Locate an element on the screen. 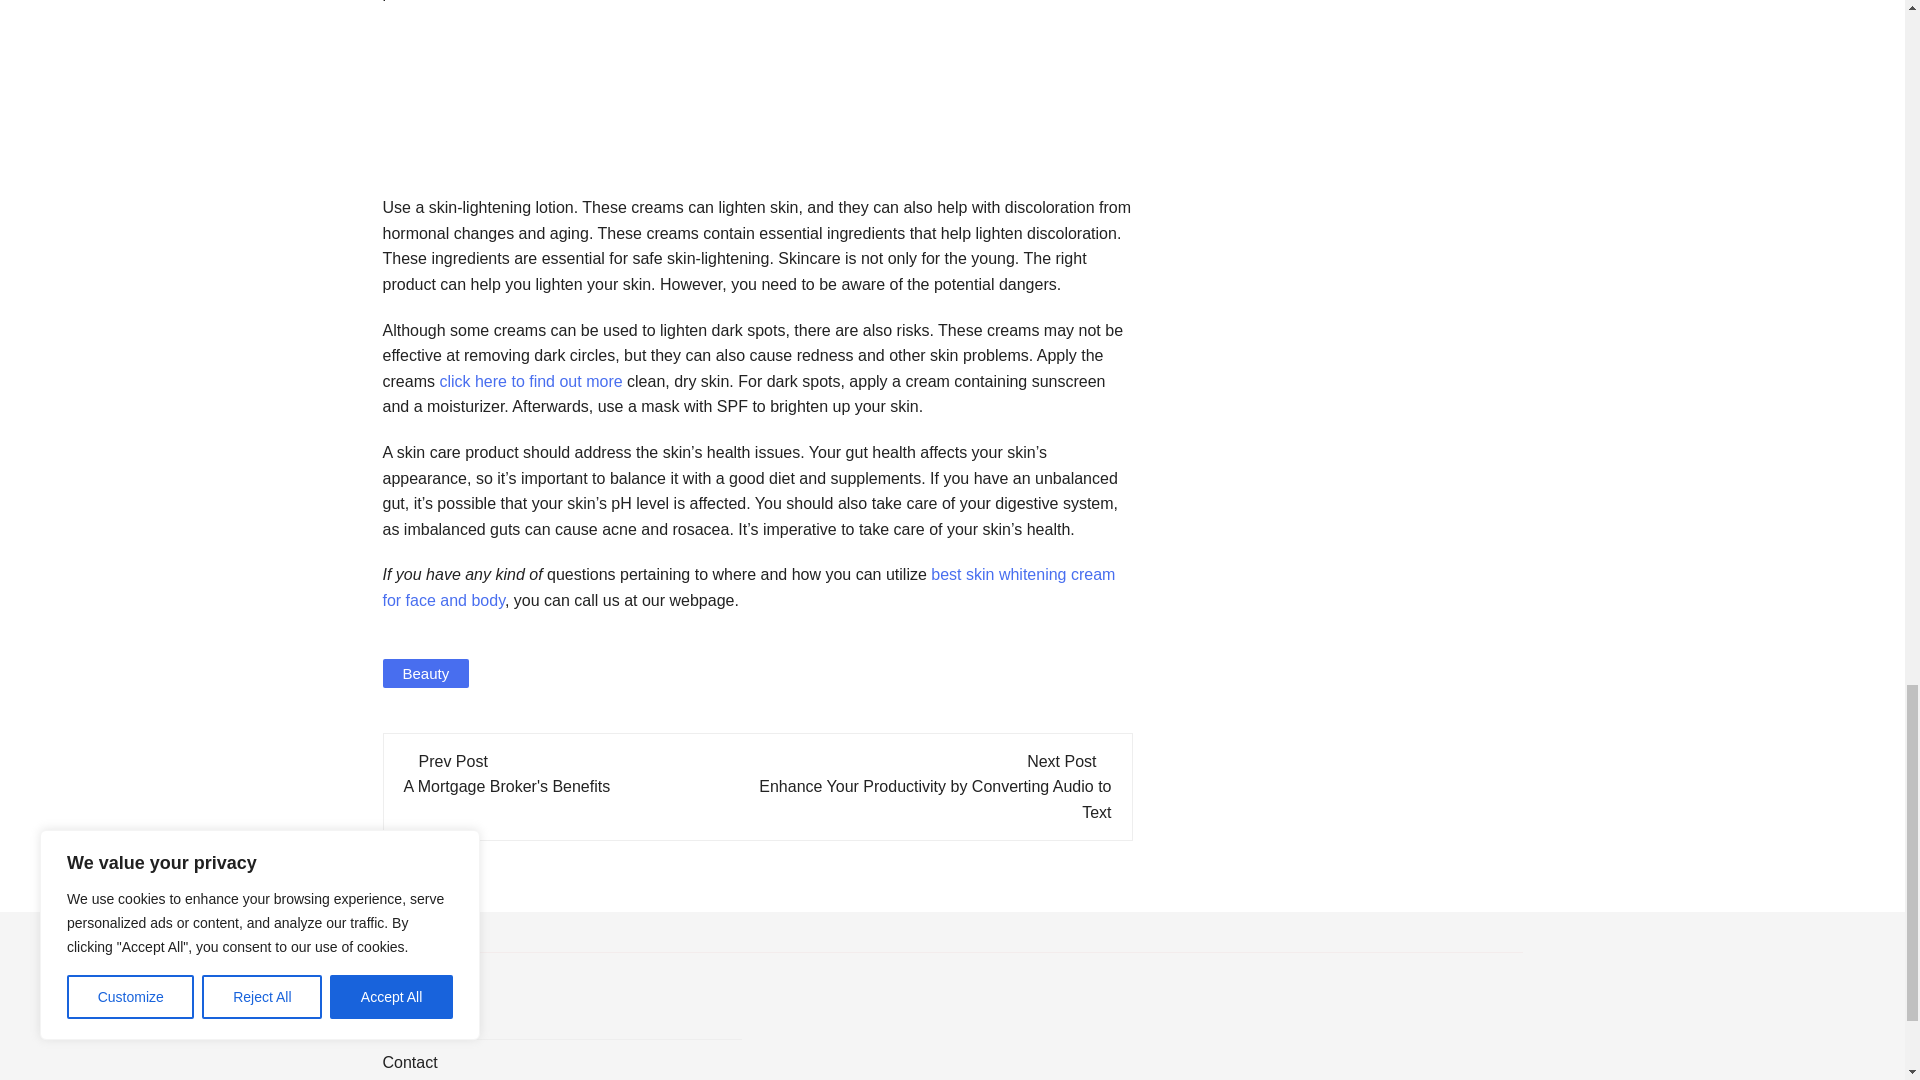 This screenshot has width=1920, height=1080. click here to find out more is located at coordinates (530, 380).